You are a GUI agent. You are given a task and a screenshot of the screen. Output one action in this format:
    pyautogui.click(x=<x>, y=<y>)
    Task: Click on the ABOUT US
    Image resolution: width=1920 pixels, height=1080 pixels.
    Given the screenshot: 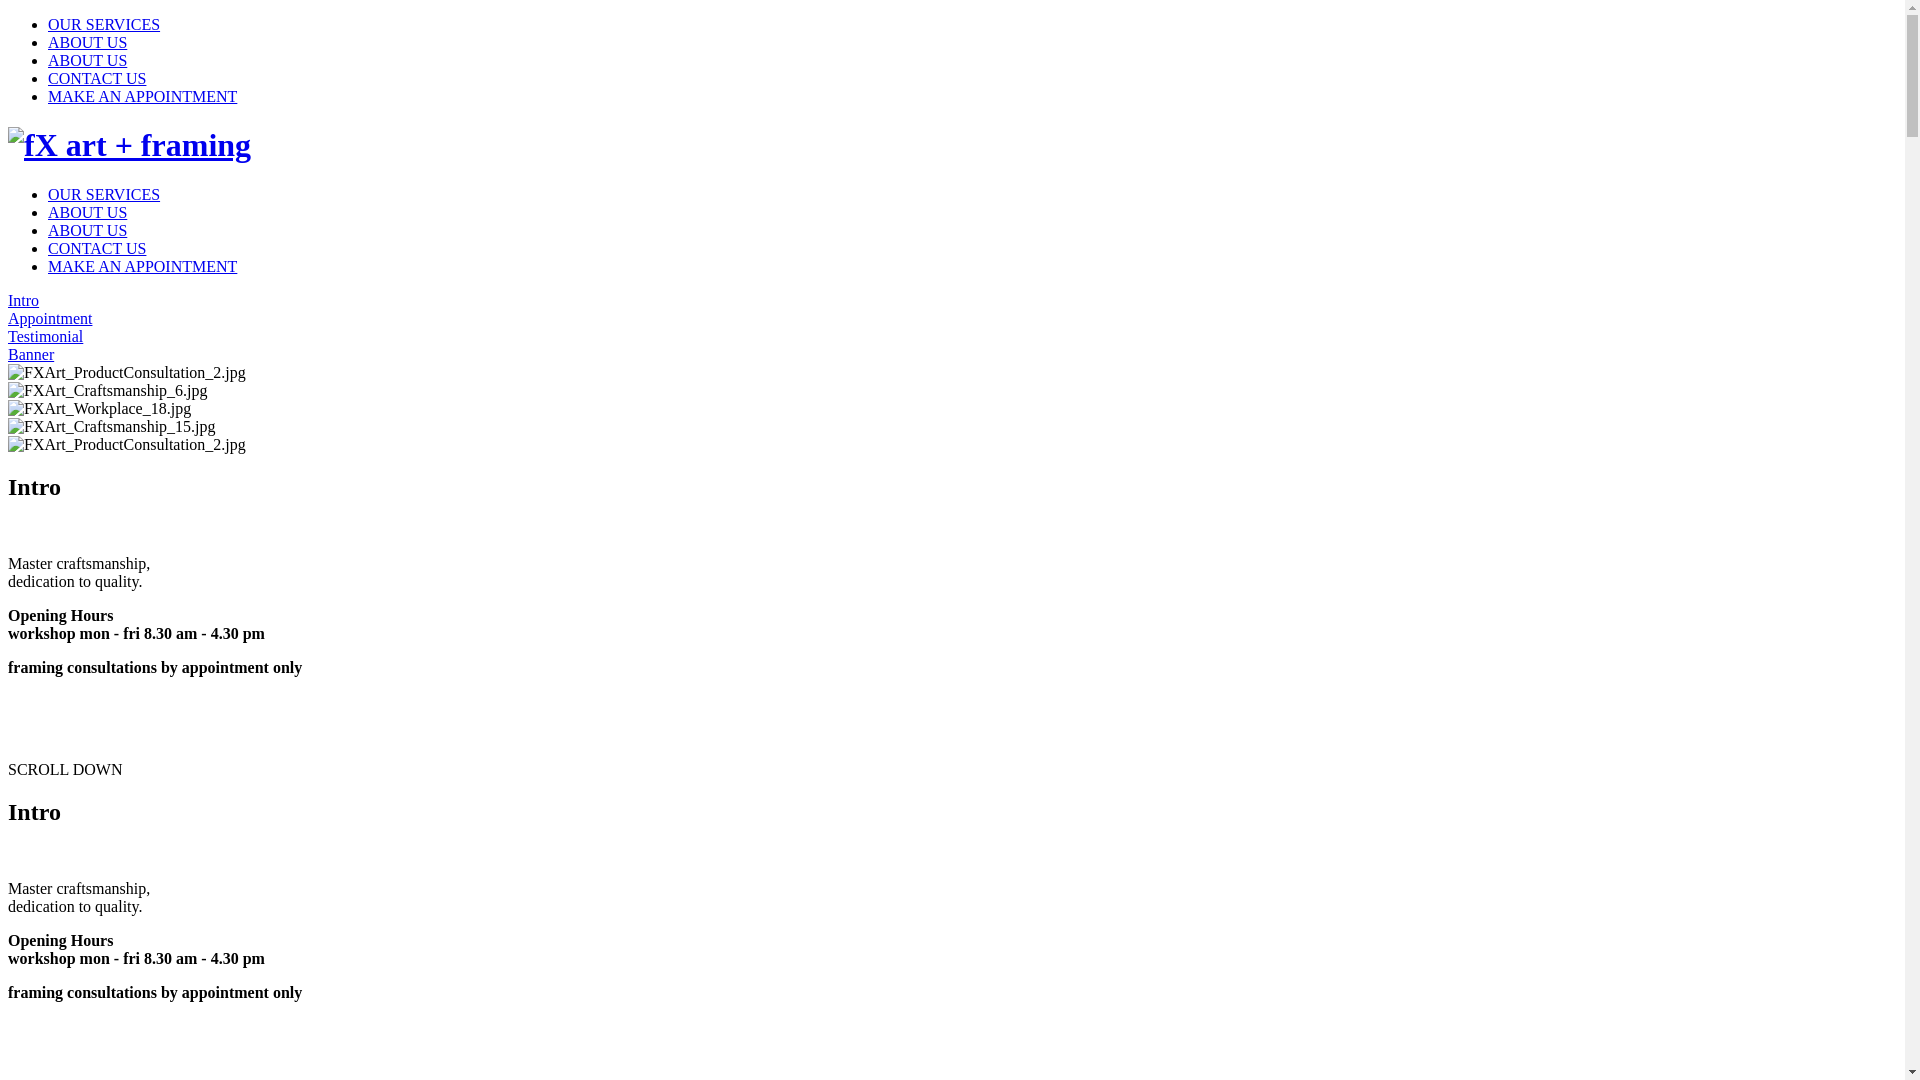 What is the action you would take?
    pyautogui.click(x=88, y=230)
    